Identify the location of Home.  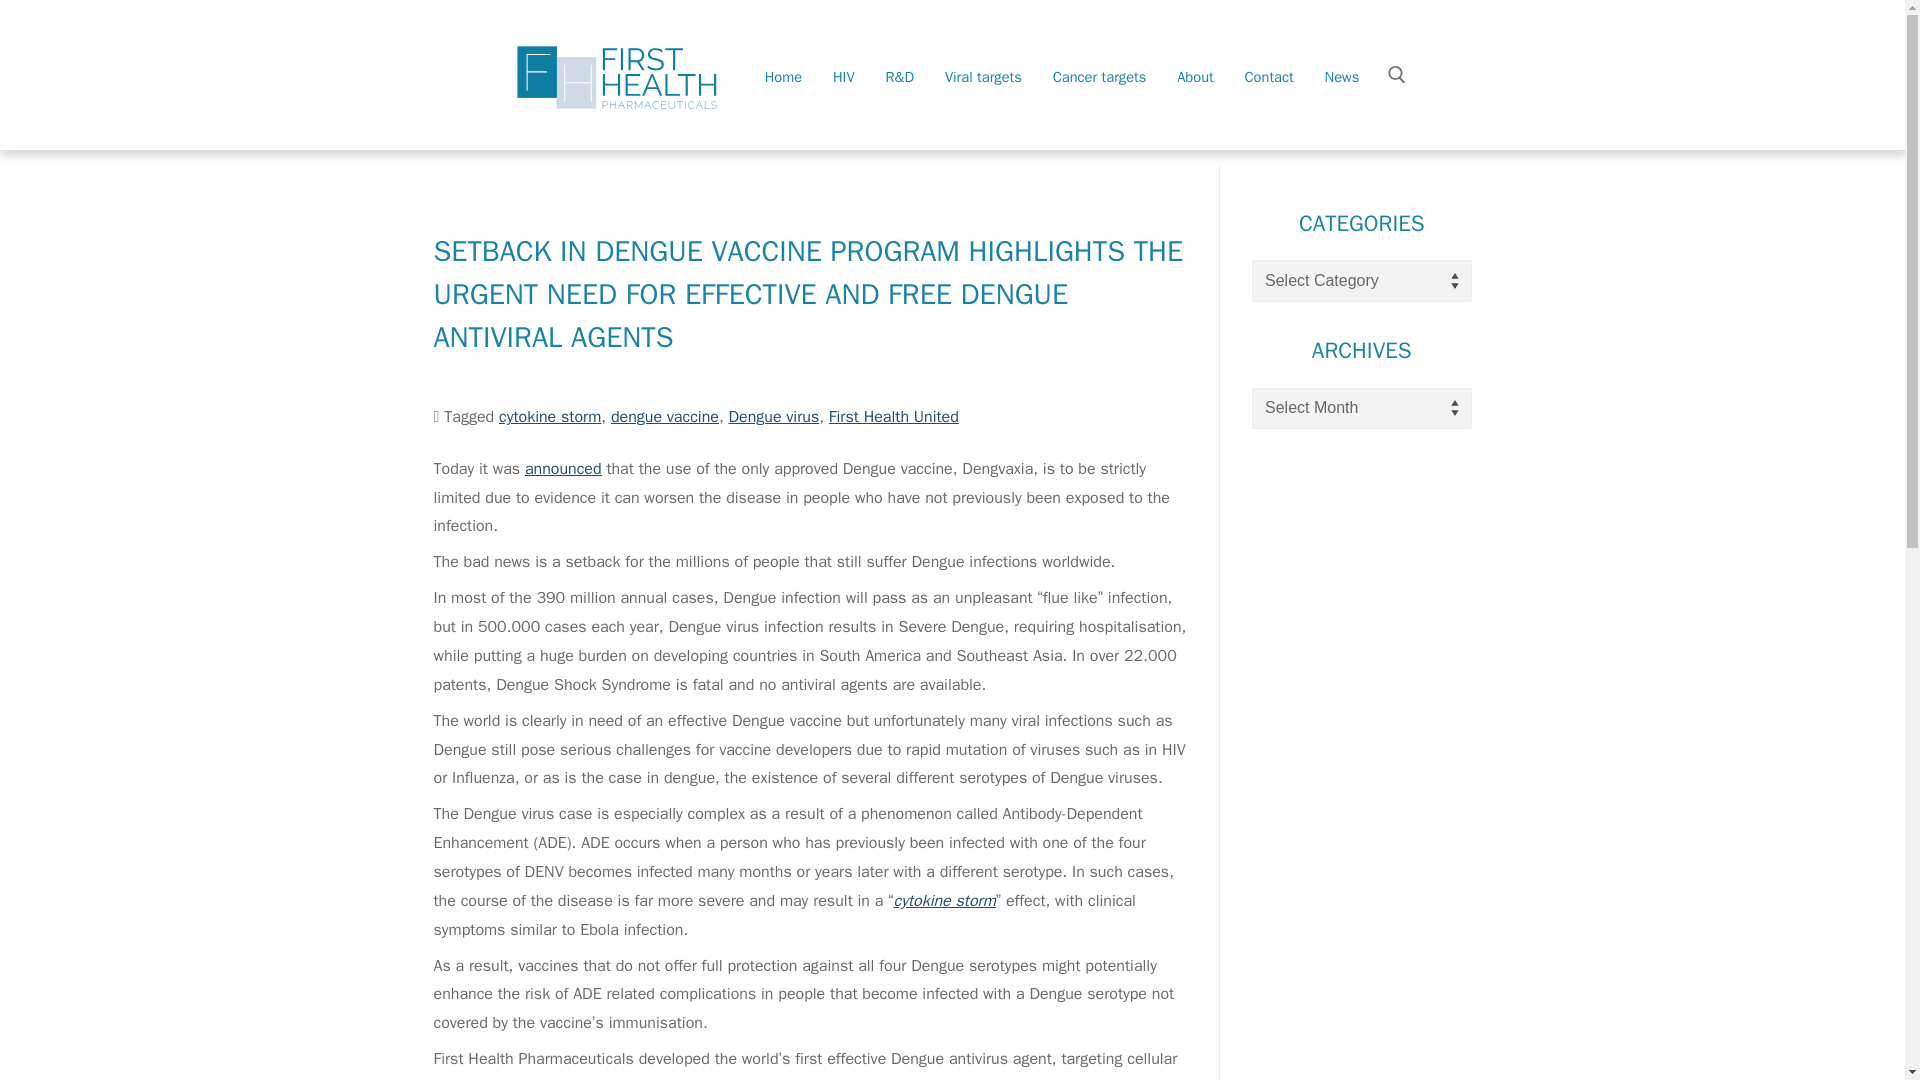
(783, 86).